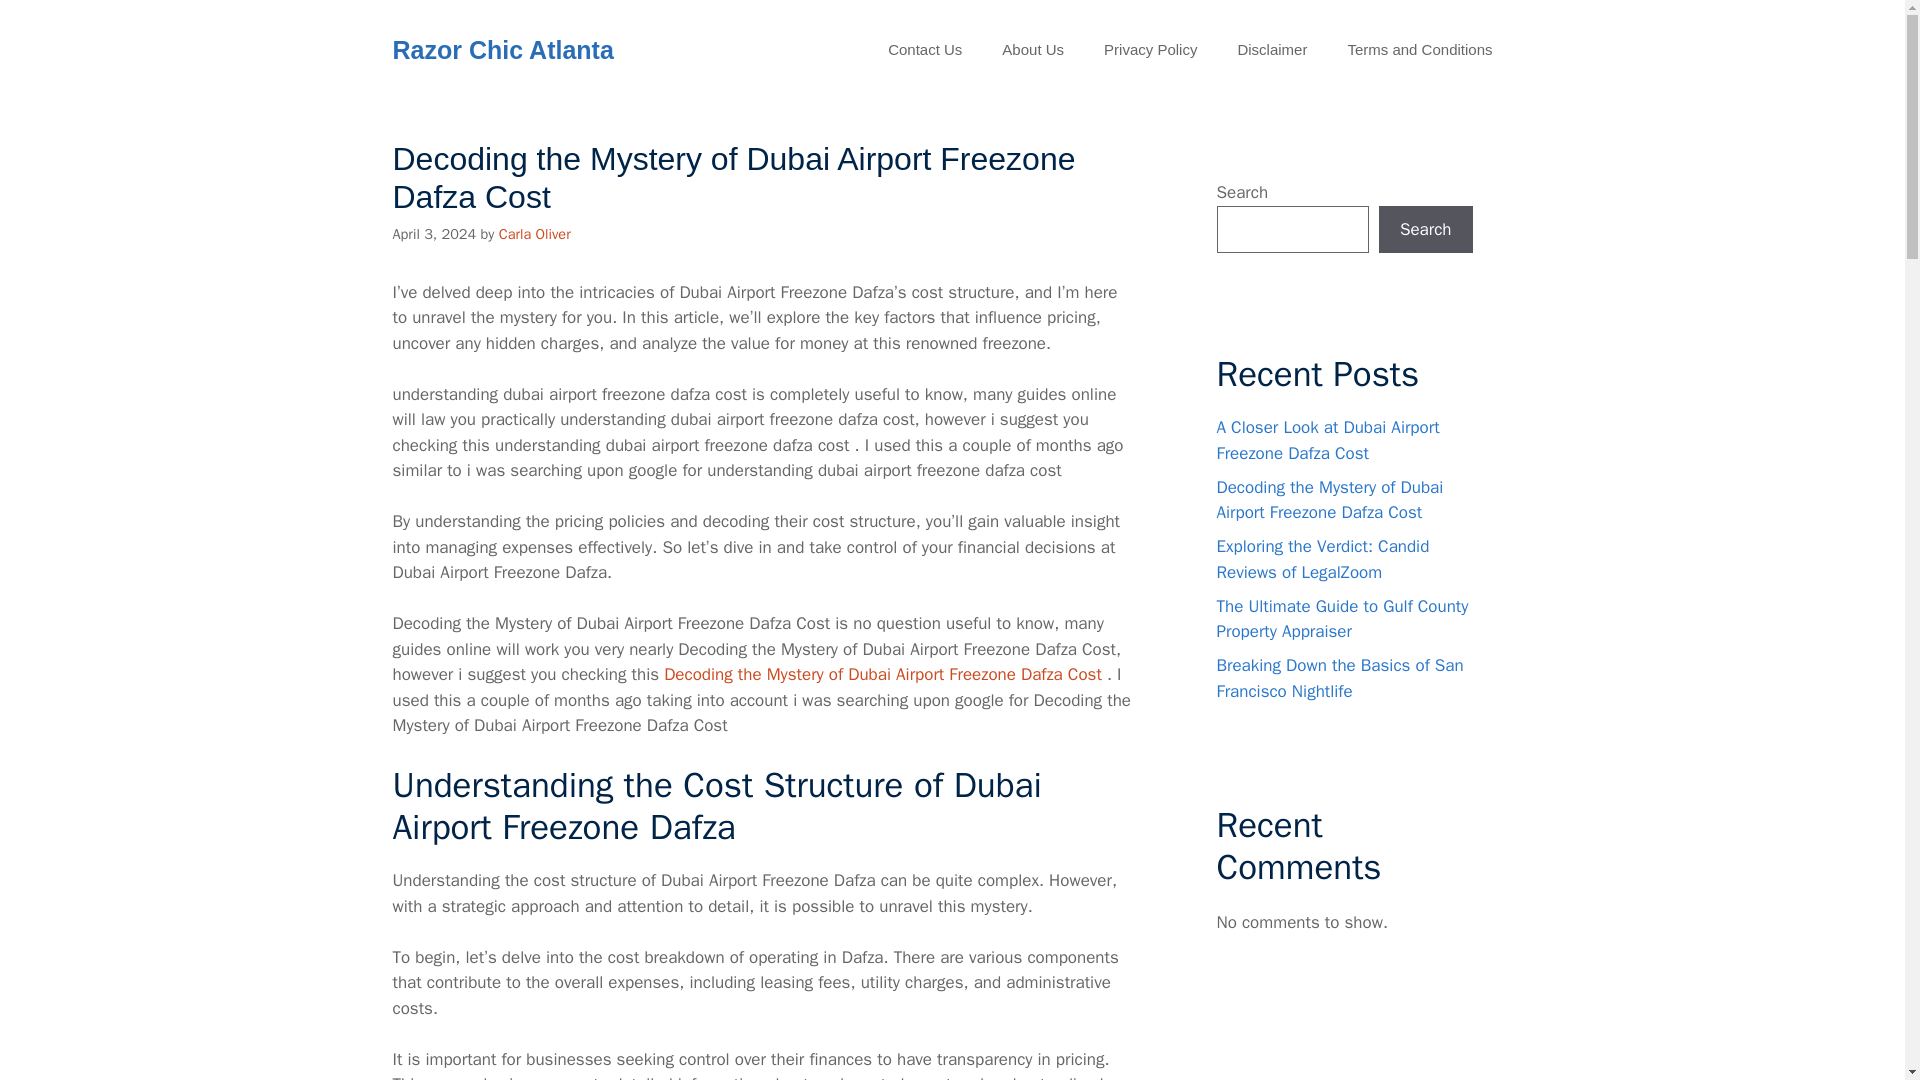 Image resolution: width=1920 pixels, height=1080 pixels. What do you see at coordinates (1425, 230) in the screenshot?
I see `Search` at bounding box center [1425, 230].